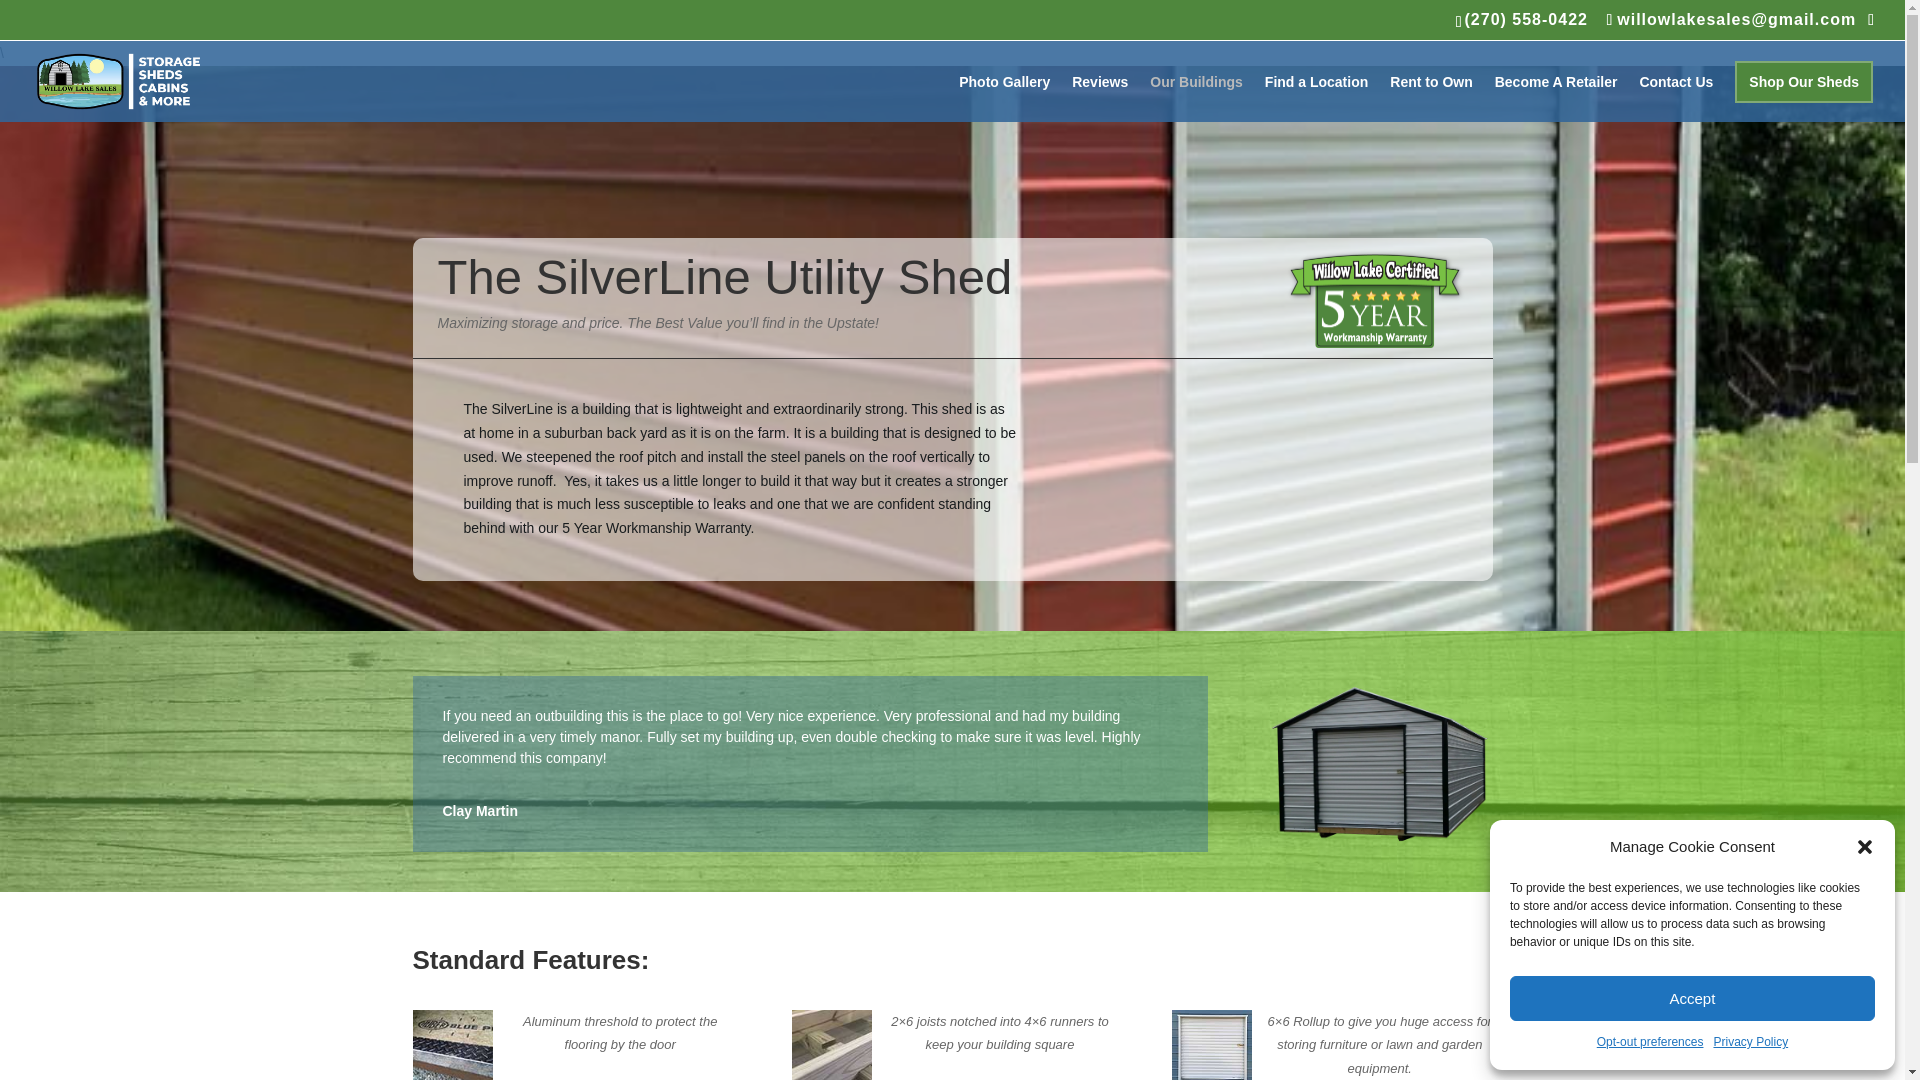 The image size is (1920, 1080). What do you see at coordinates (1804, 98) in the screenshot?
I see `Shop Our Sheds` at bounding box center [1804, 98].